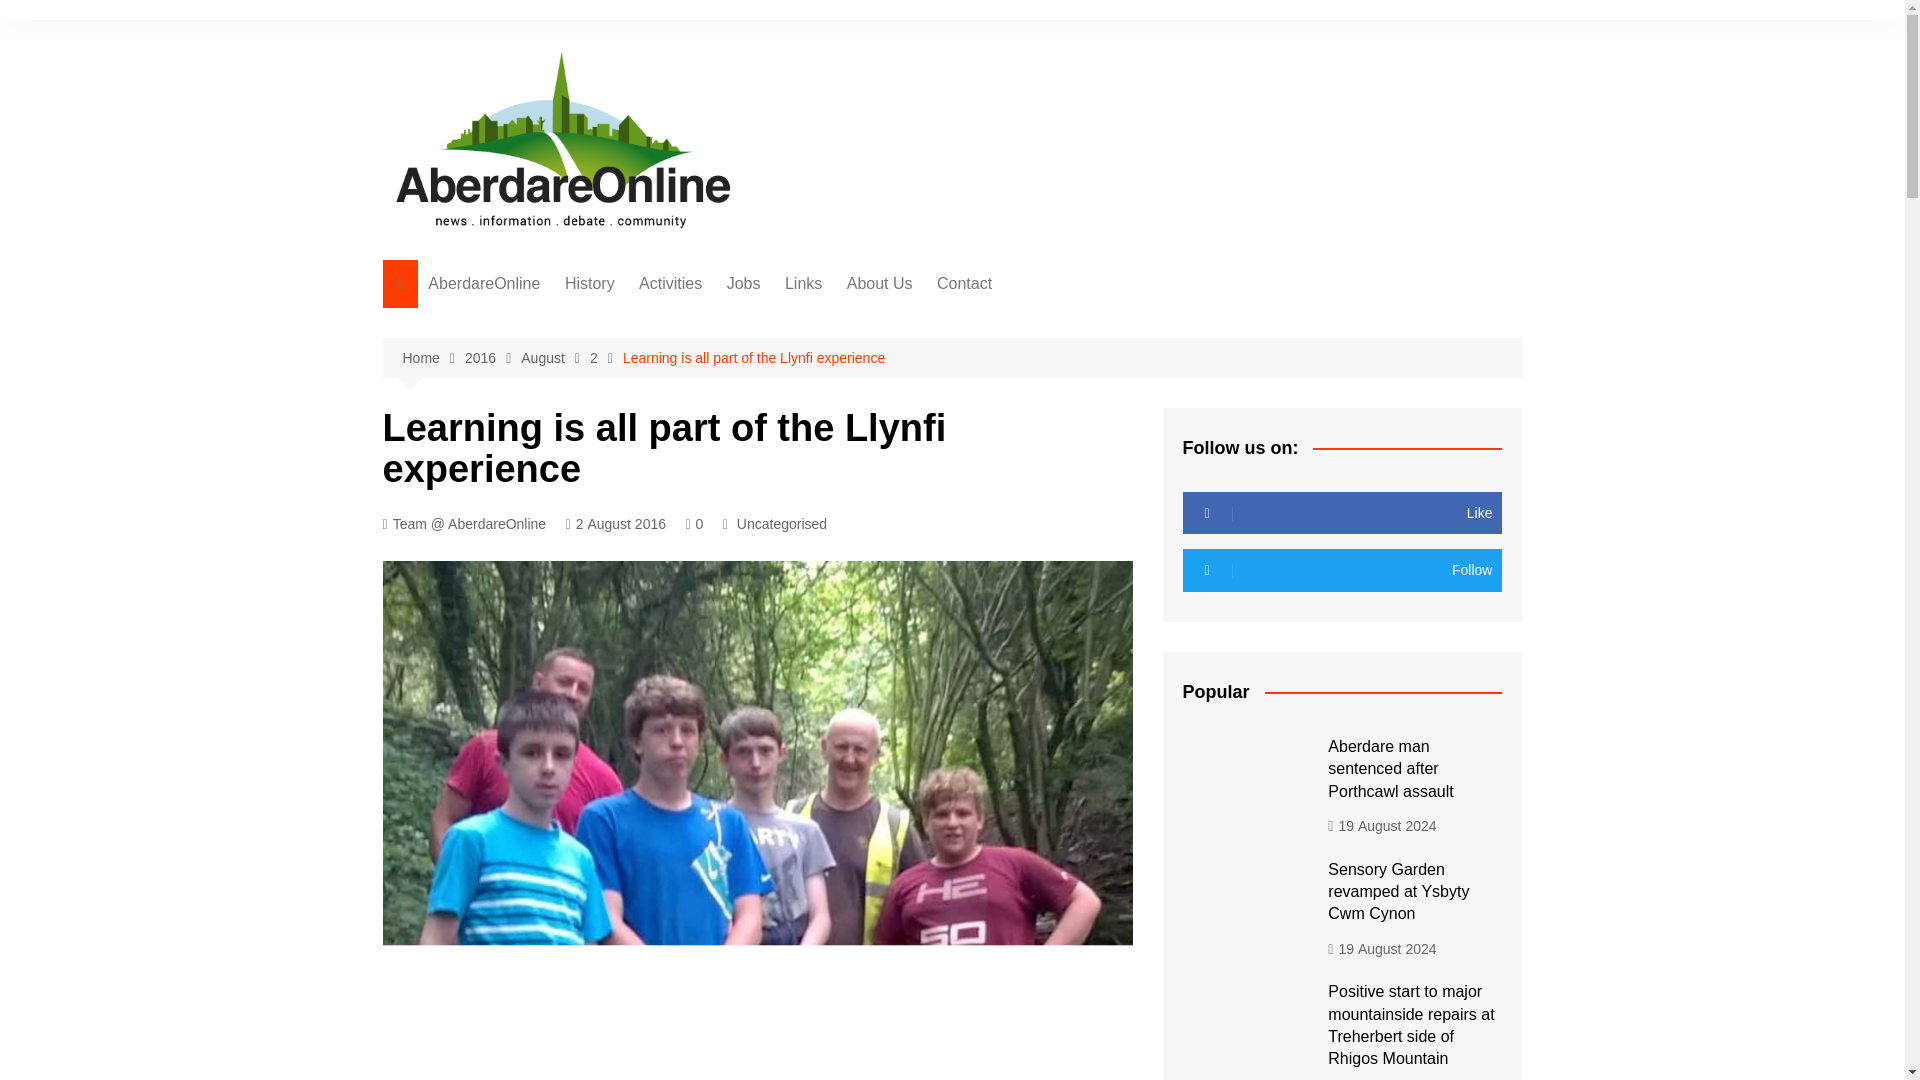 The height and width of the screenshot is (1080, 1920). Describe the element at coordinates (590, 284) in the screenshot. I see `History` at that location.